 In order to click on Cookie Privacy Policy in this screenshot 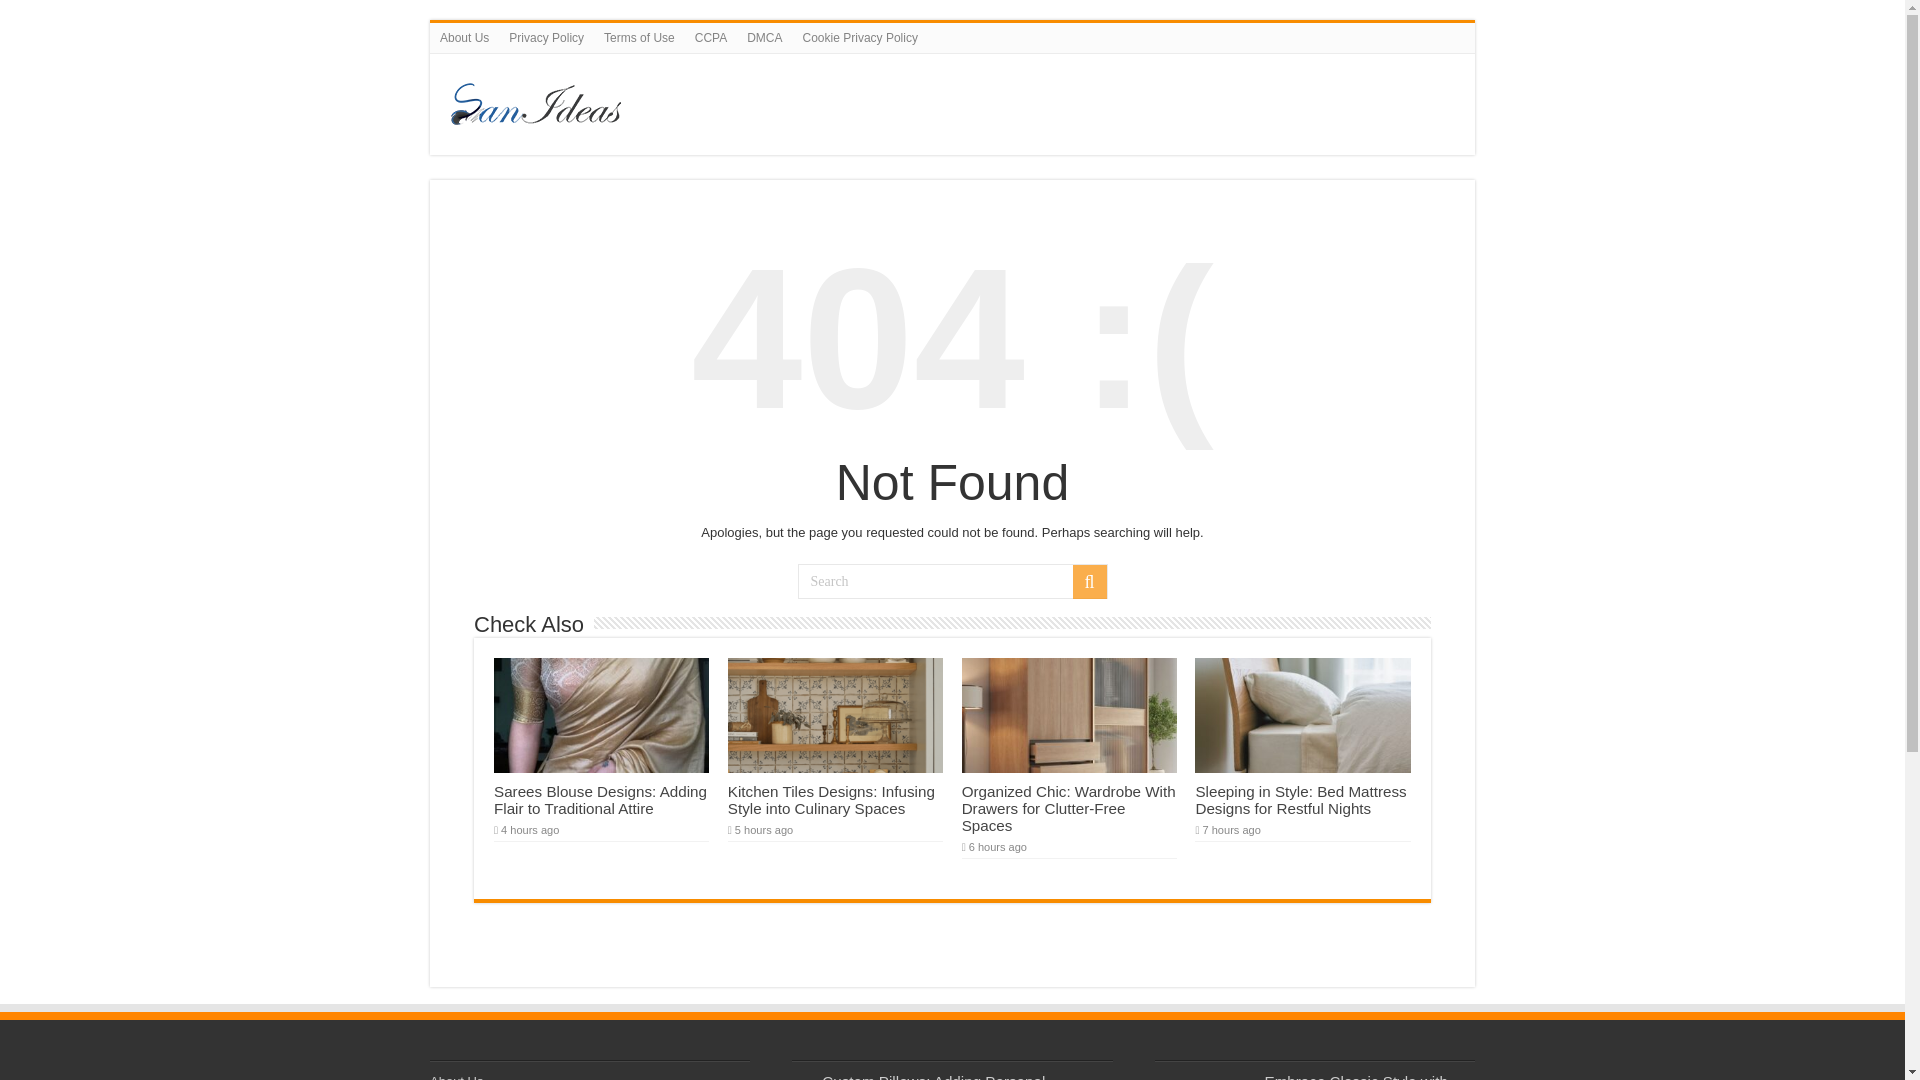, I will do `click(860, 37)`.